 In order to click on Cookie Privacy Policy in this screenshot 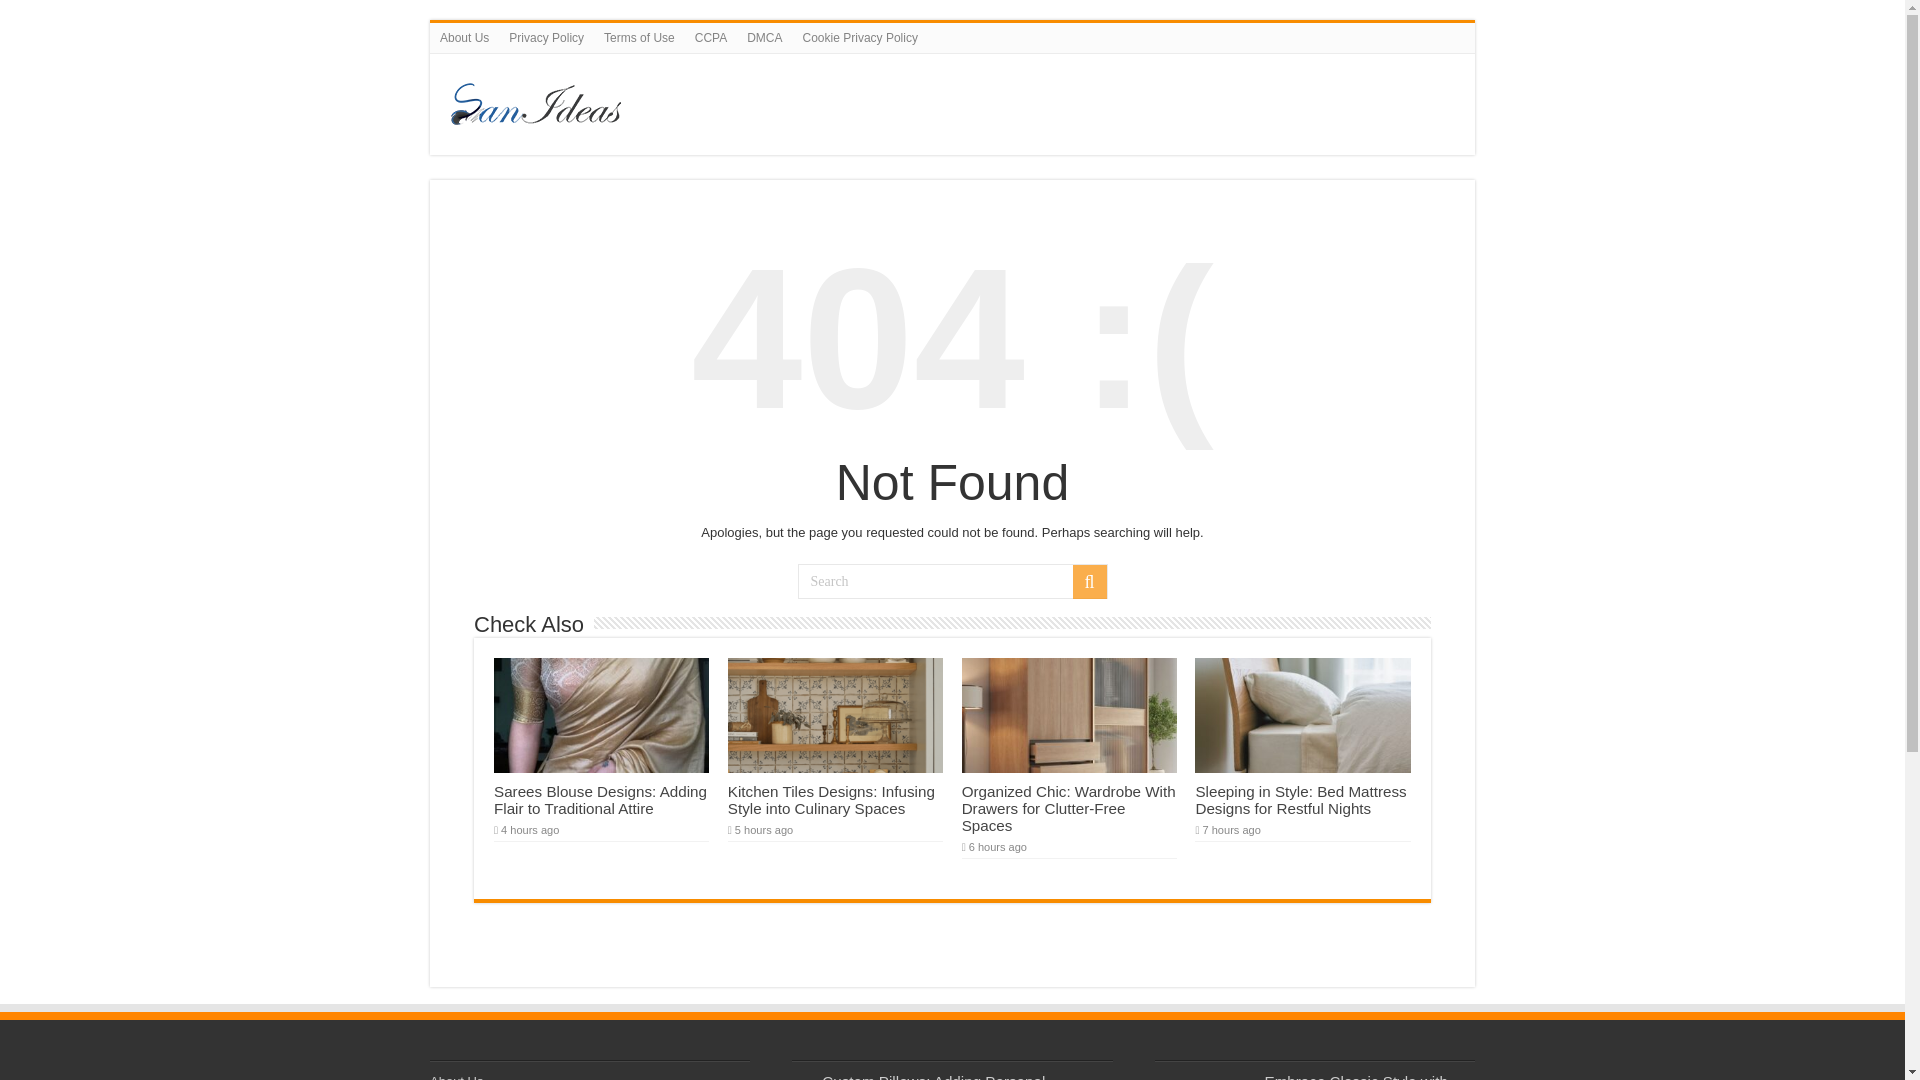, I will do `click(860, 37)`.